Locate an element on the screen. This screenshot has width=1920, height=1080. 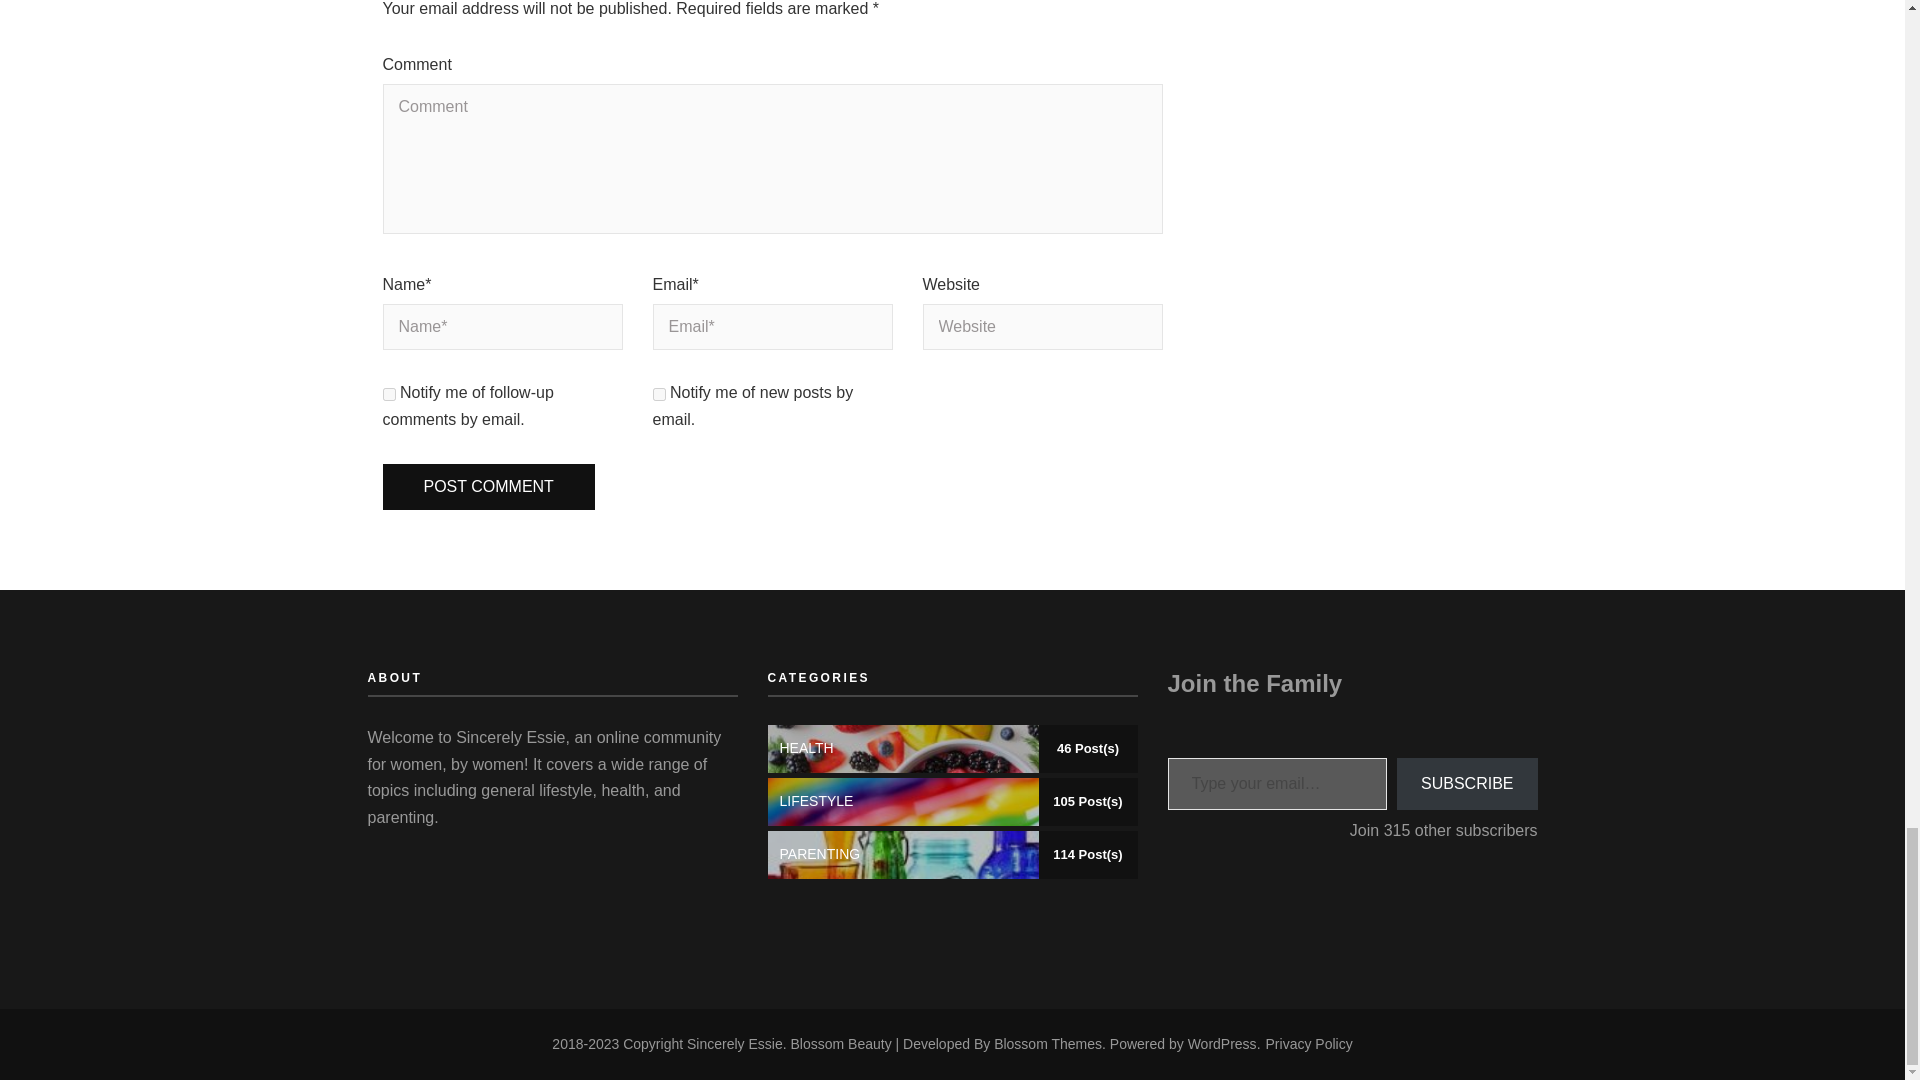
subscribe is located at coordinates (658, 394).